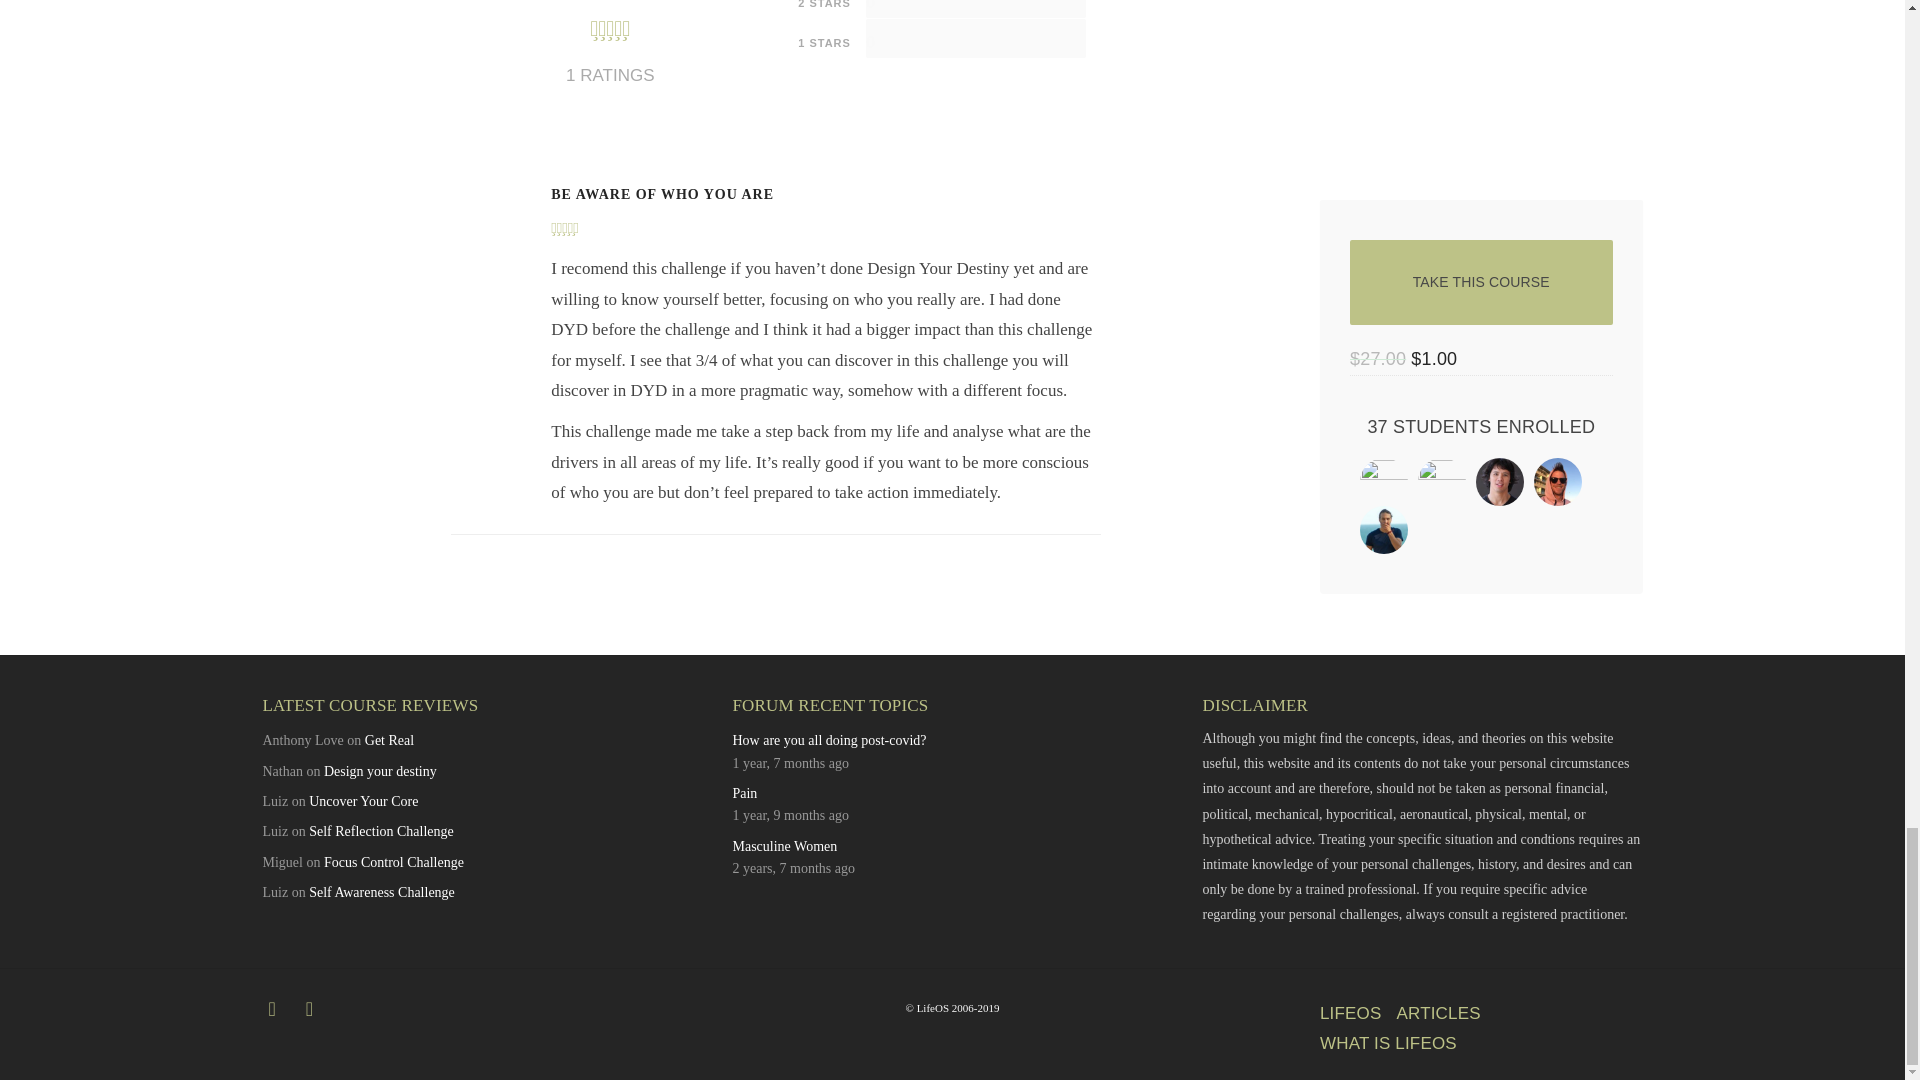 This screenshot has width=1920, height=1080. I want to click on twitter, so click(270, 1008).